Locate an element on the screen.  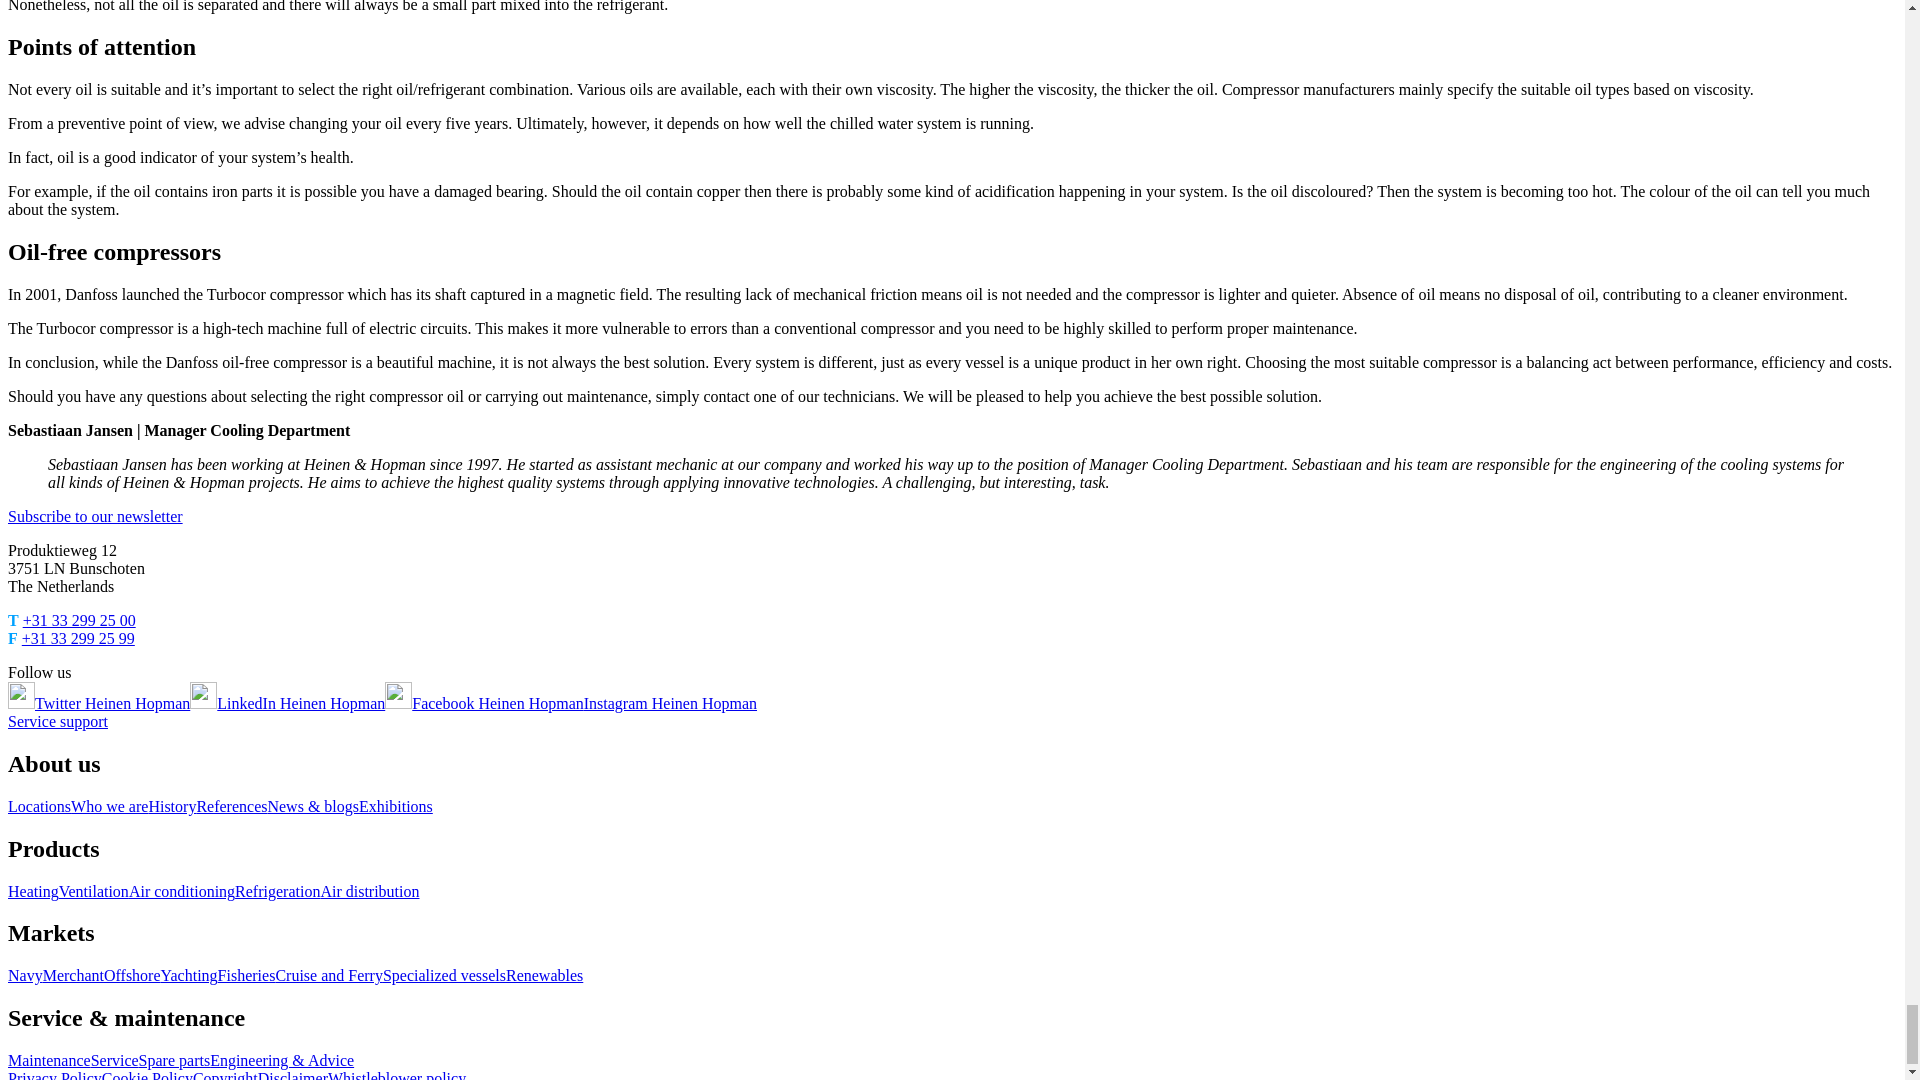
Instagram Heinen Hopman is located at coordinates (670, 703).